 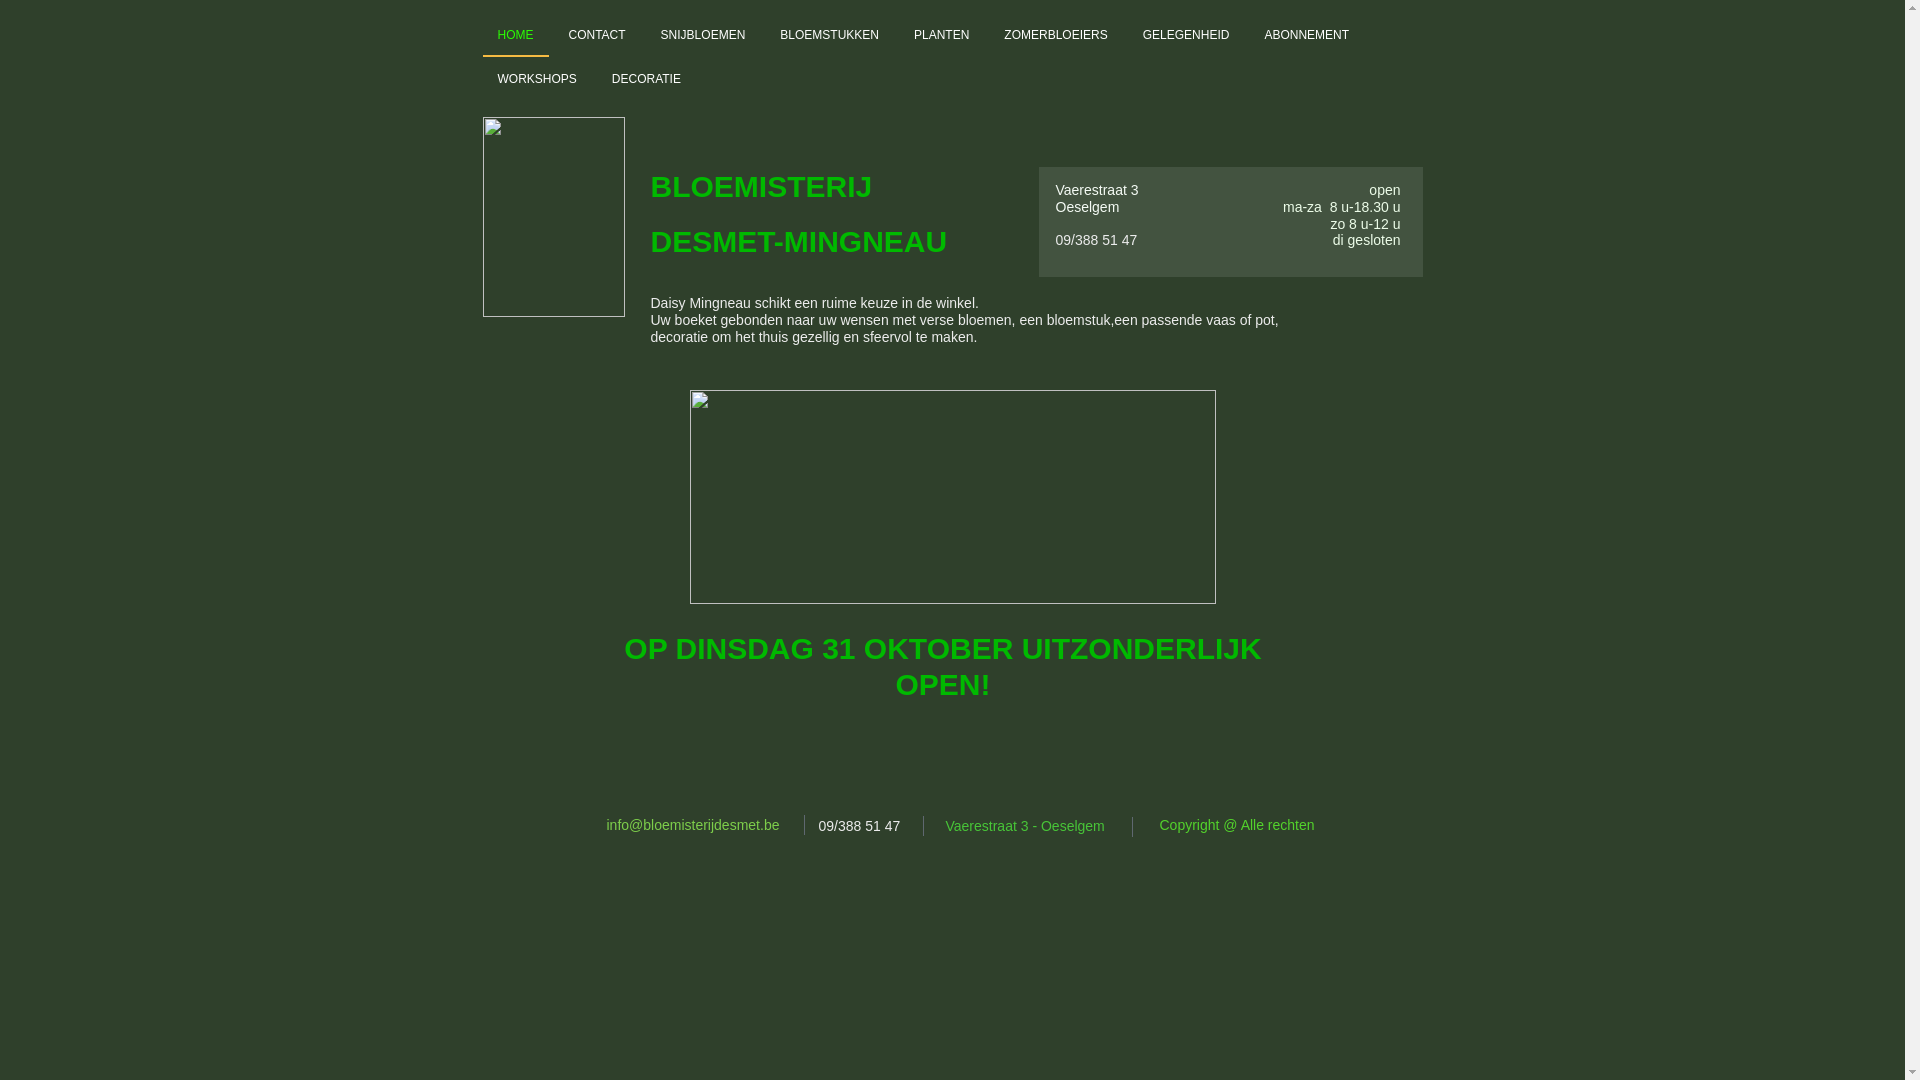 I want to click on GELEGENHEID, so click(x=1186, y=35).